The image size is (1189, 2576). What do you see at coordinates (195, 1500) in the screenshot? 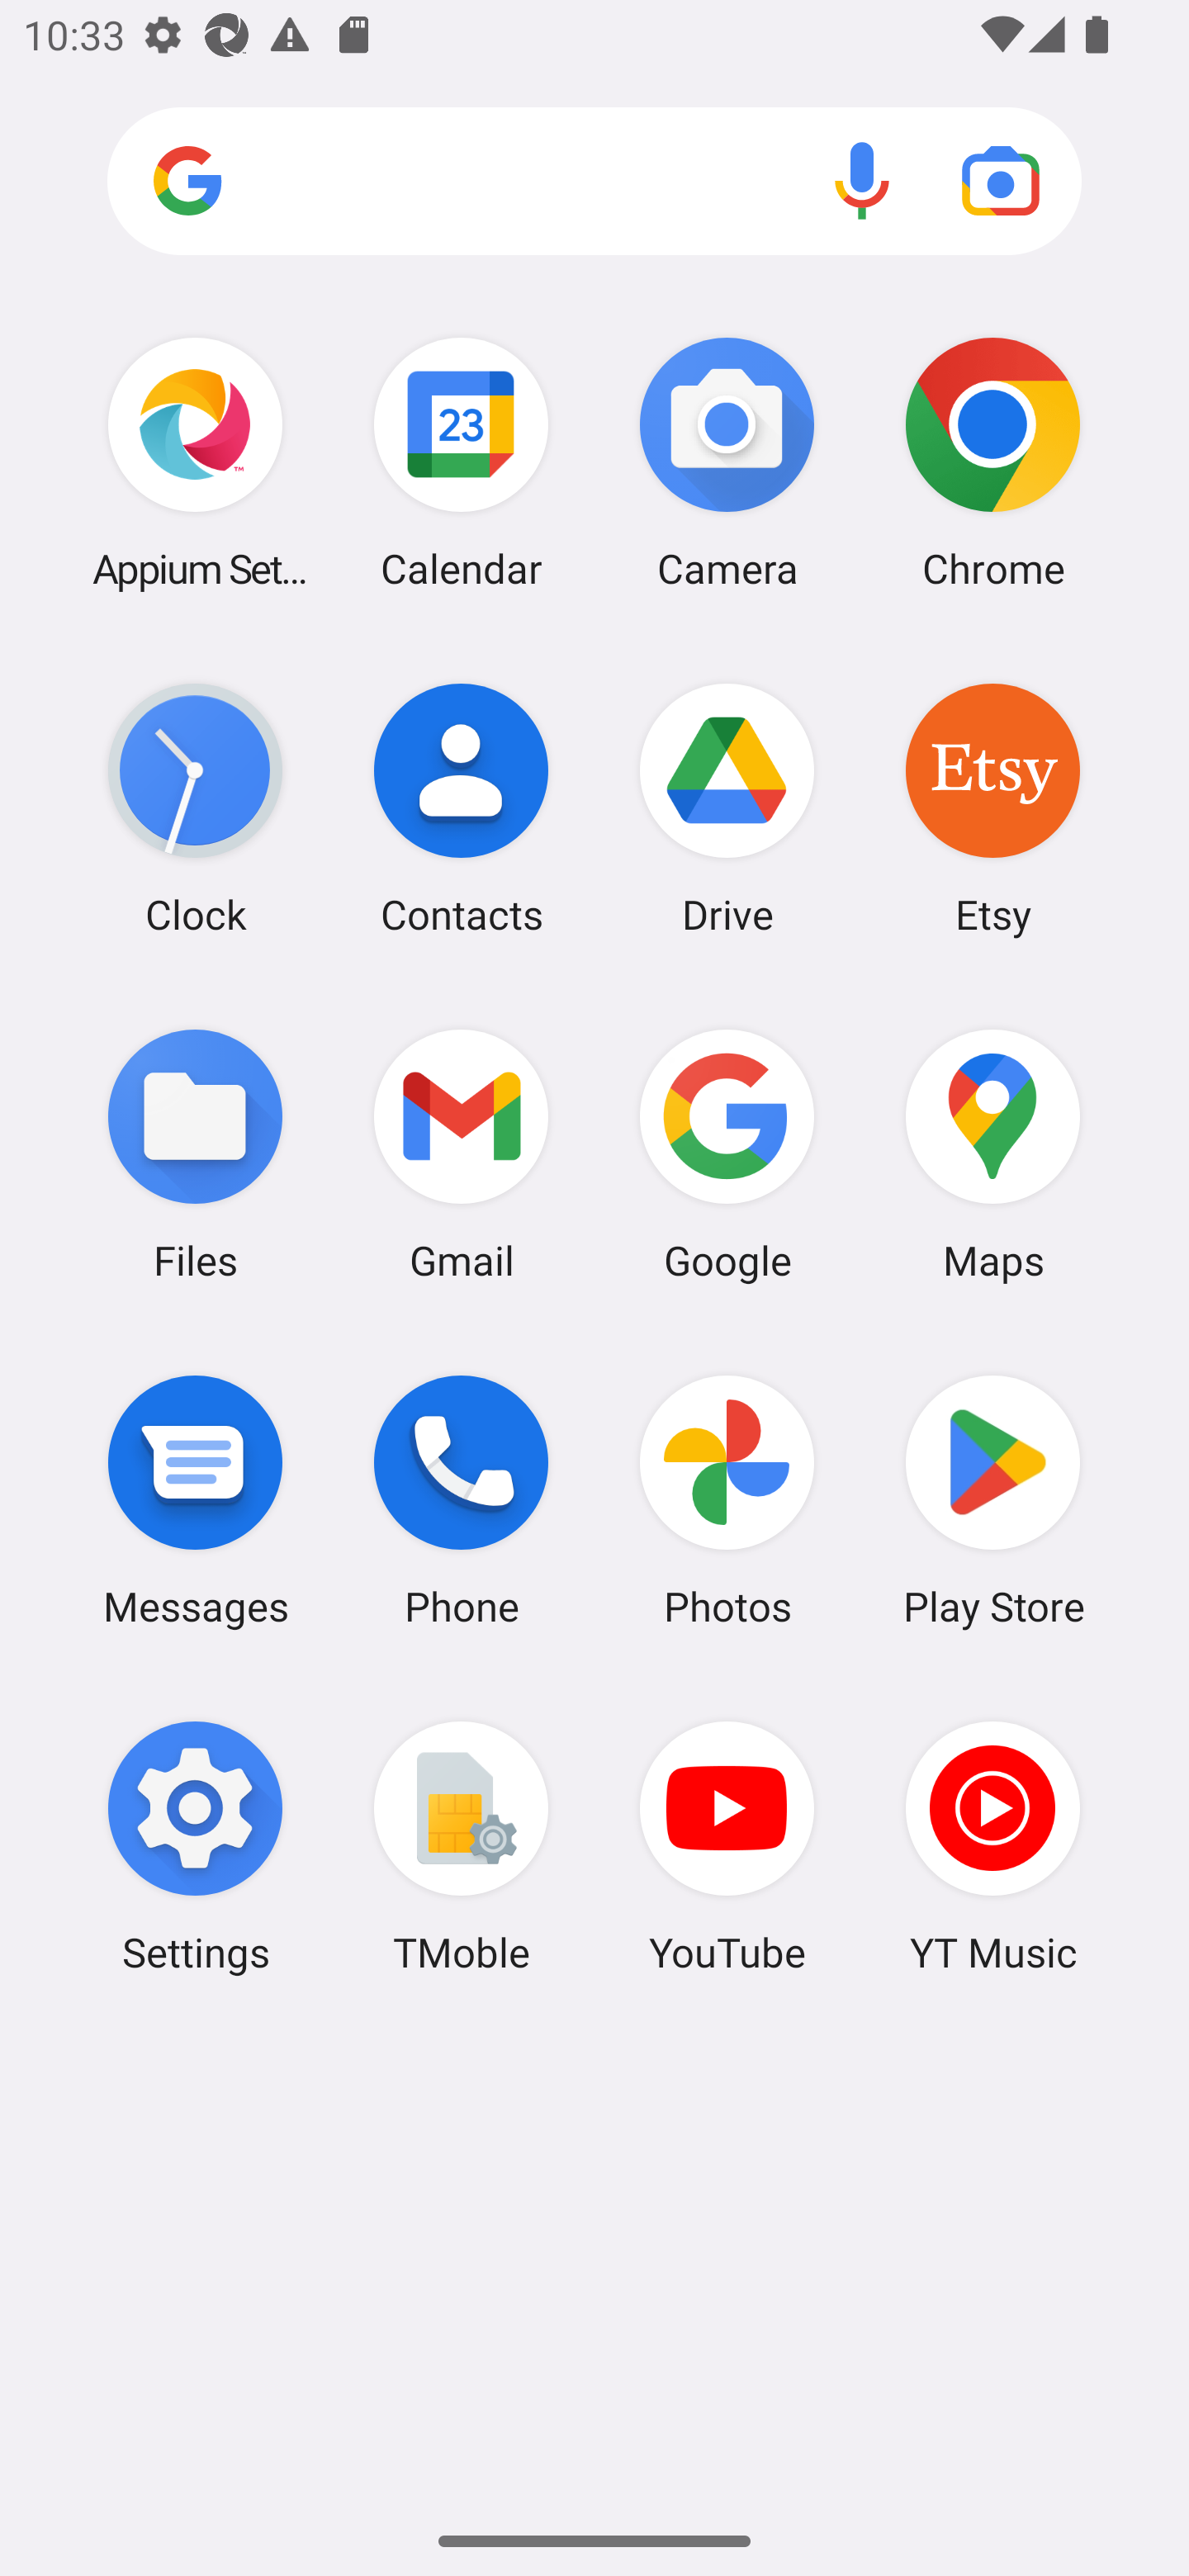
I see `Messages` at bounding box center [195, 1500].